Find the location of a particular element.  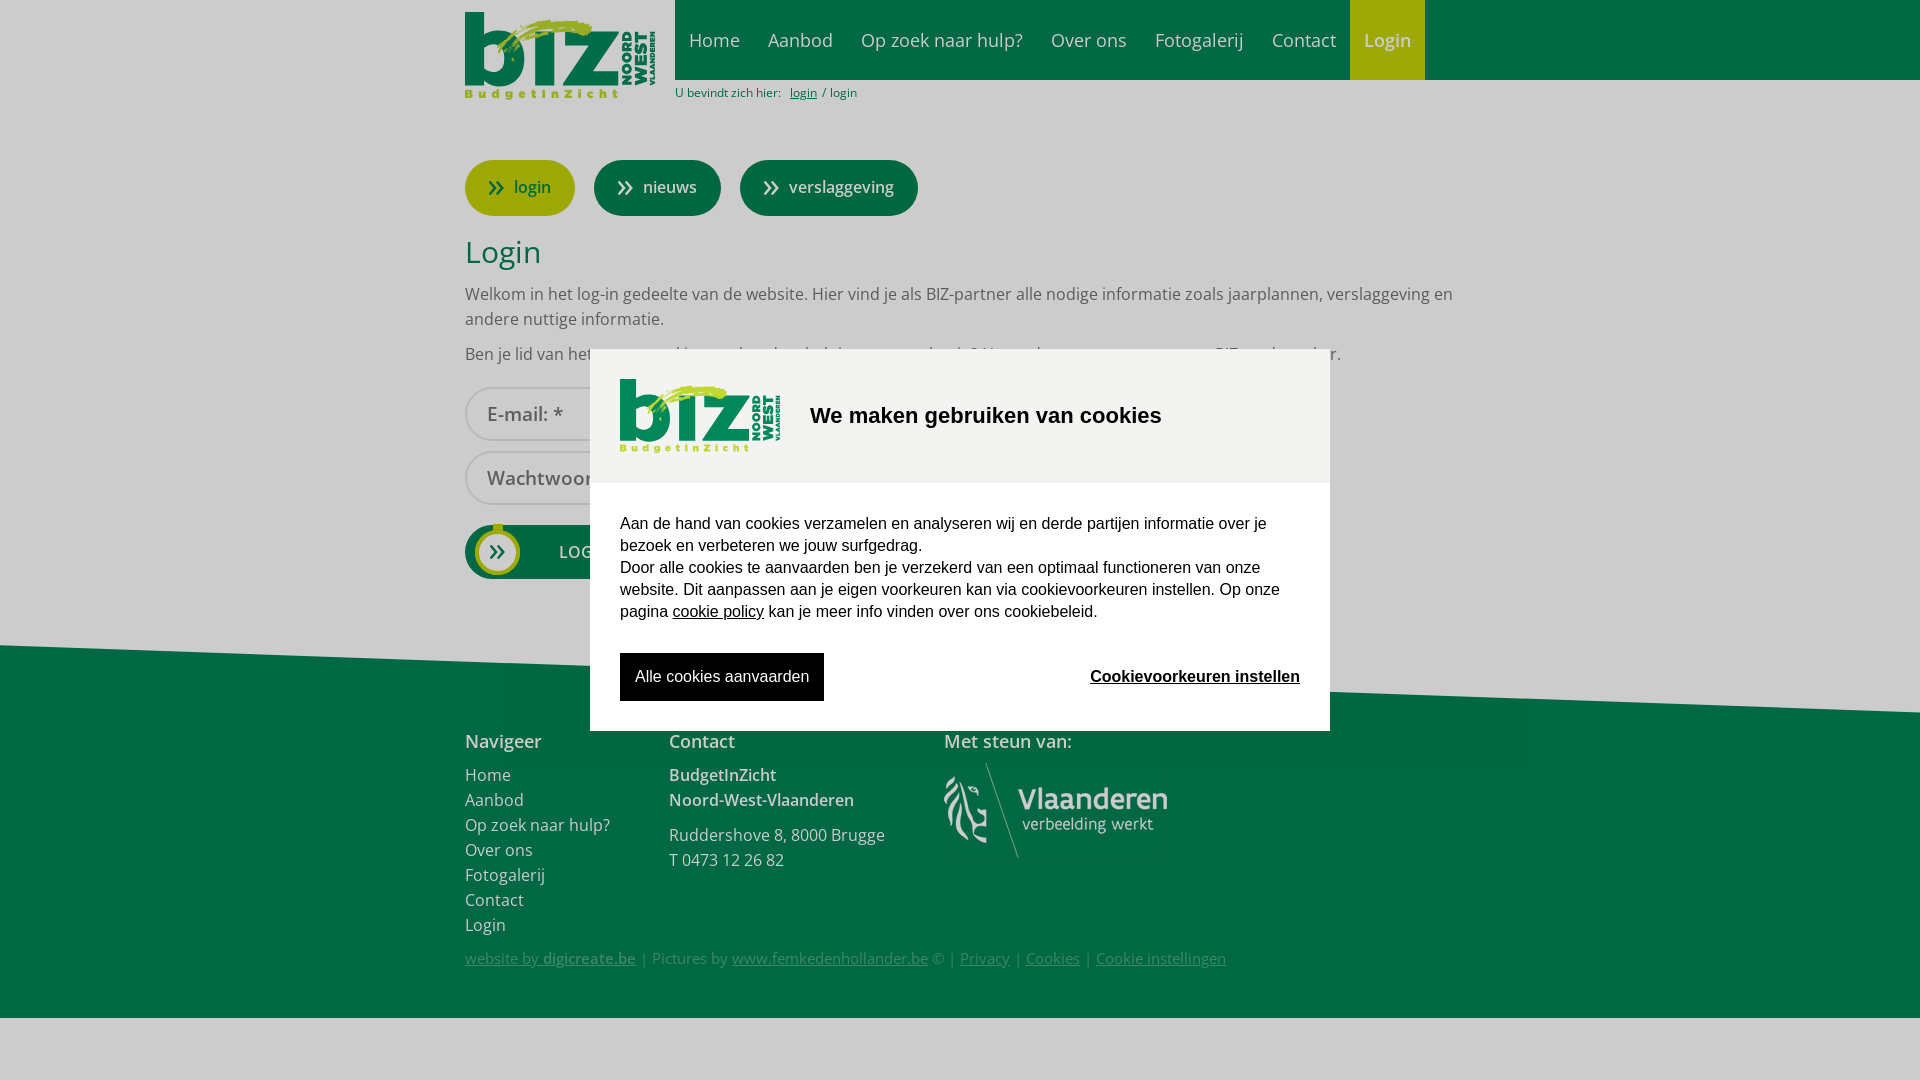

www.femkedenhollander.be is located at coordinates (830, 958).